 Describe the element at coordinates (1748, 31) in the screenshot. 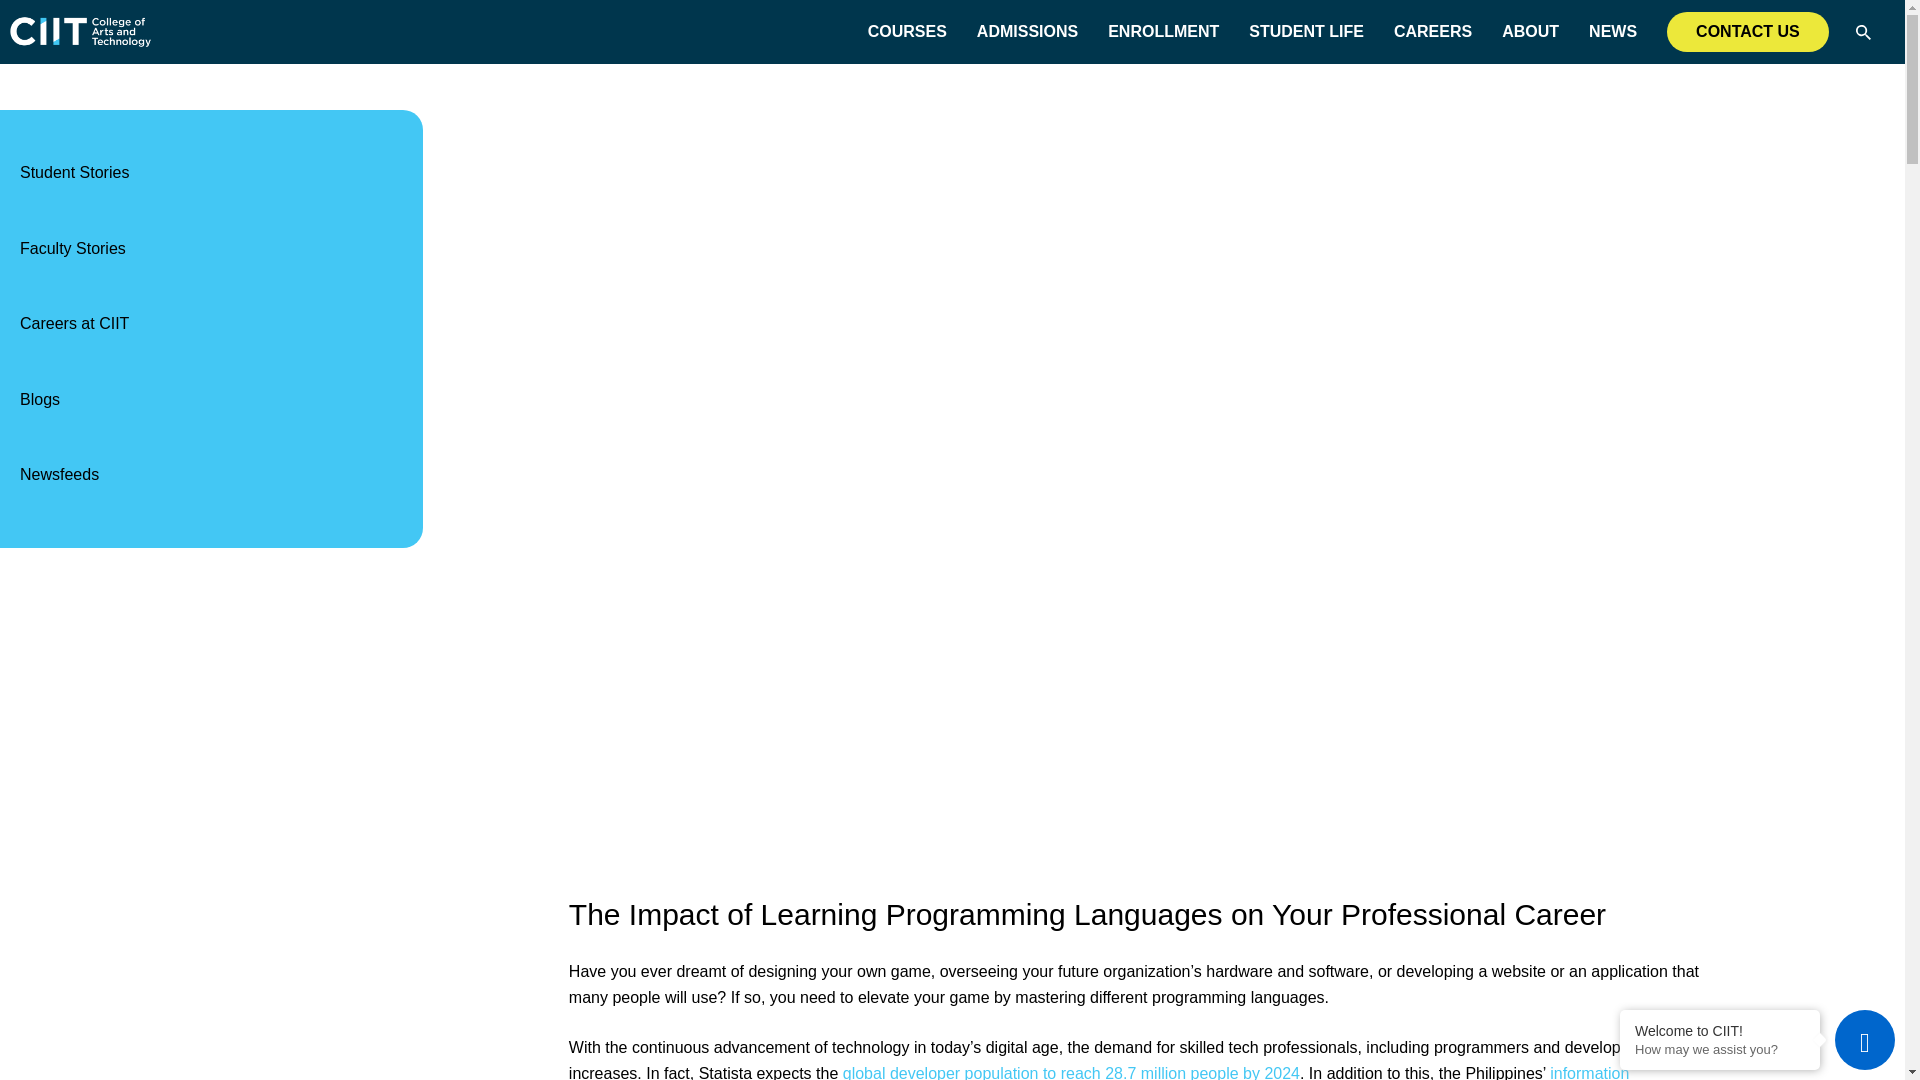

I see `CONTACT US` at that location.